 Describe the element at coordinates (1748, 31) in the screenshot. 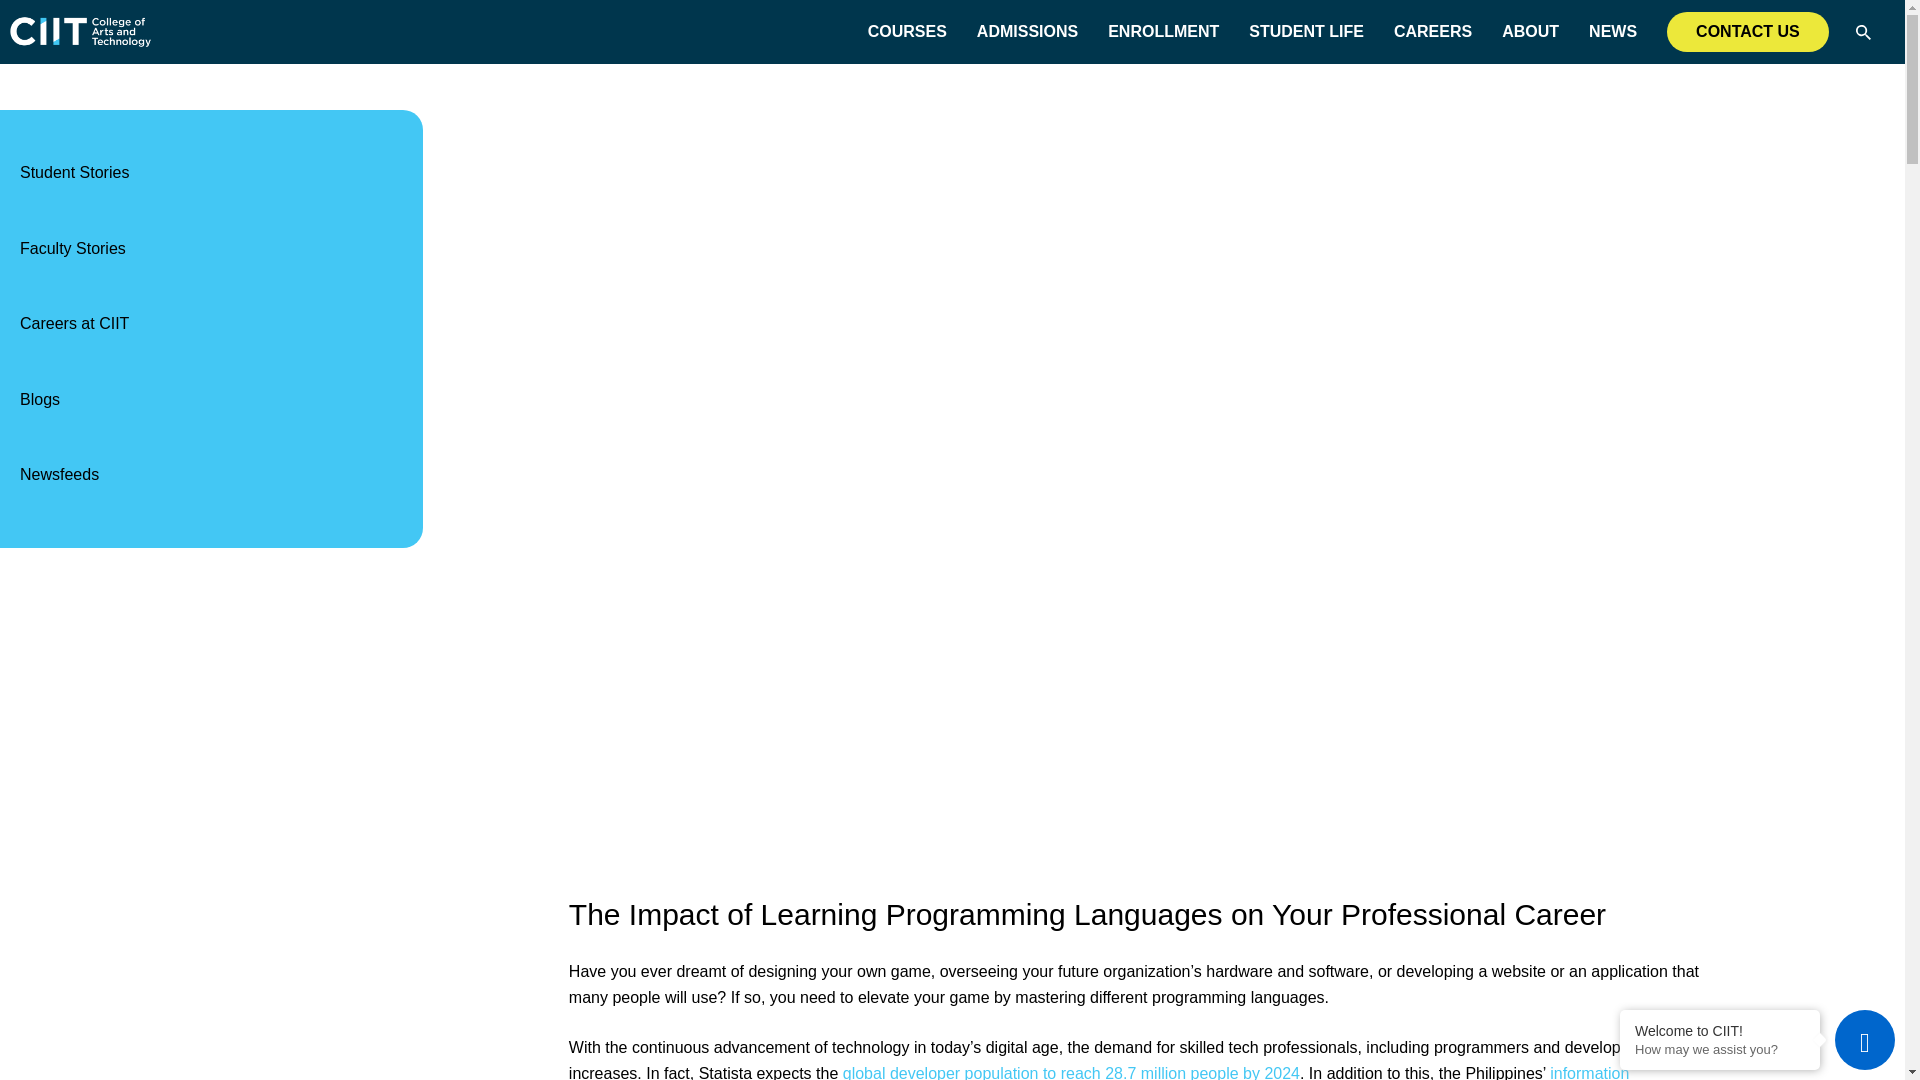

I see `CONTACT US` at that location.